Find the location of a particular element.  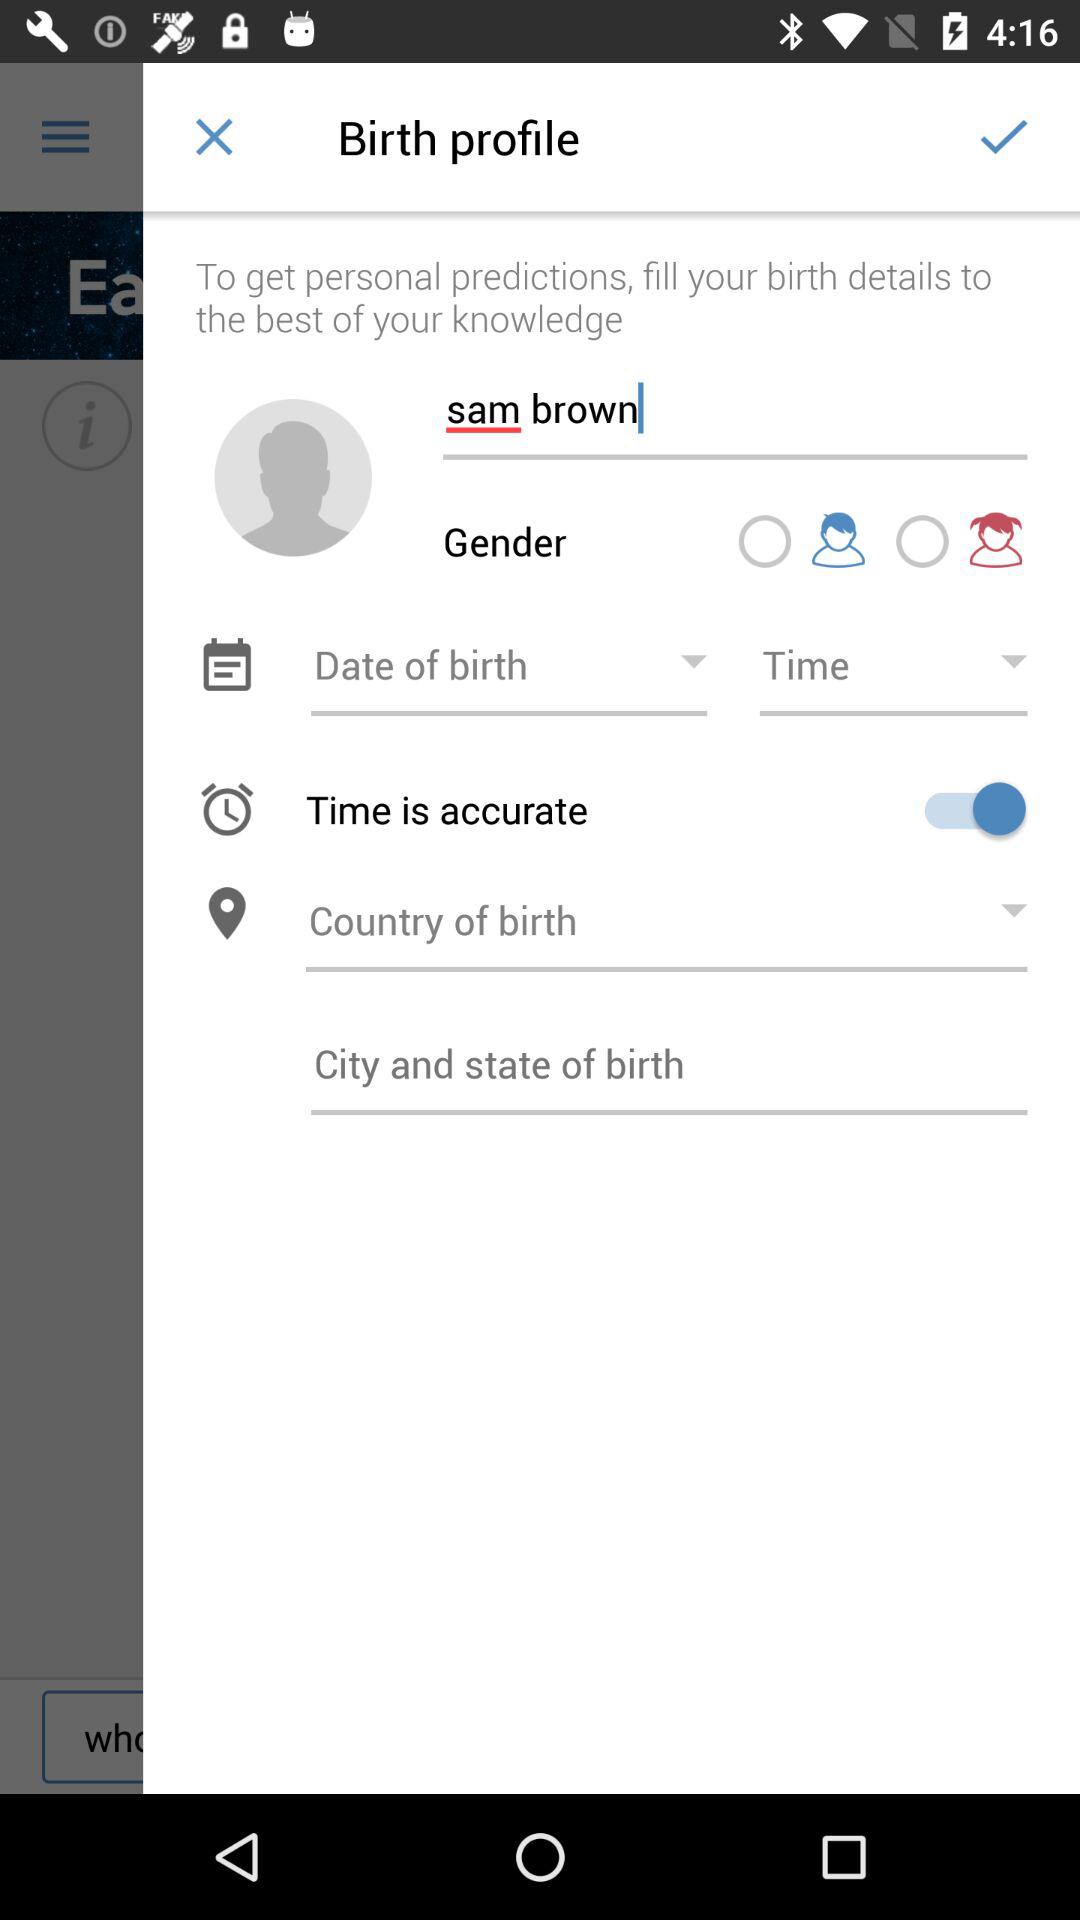

change profile picture is located at coordinates (293, 478).